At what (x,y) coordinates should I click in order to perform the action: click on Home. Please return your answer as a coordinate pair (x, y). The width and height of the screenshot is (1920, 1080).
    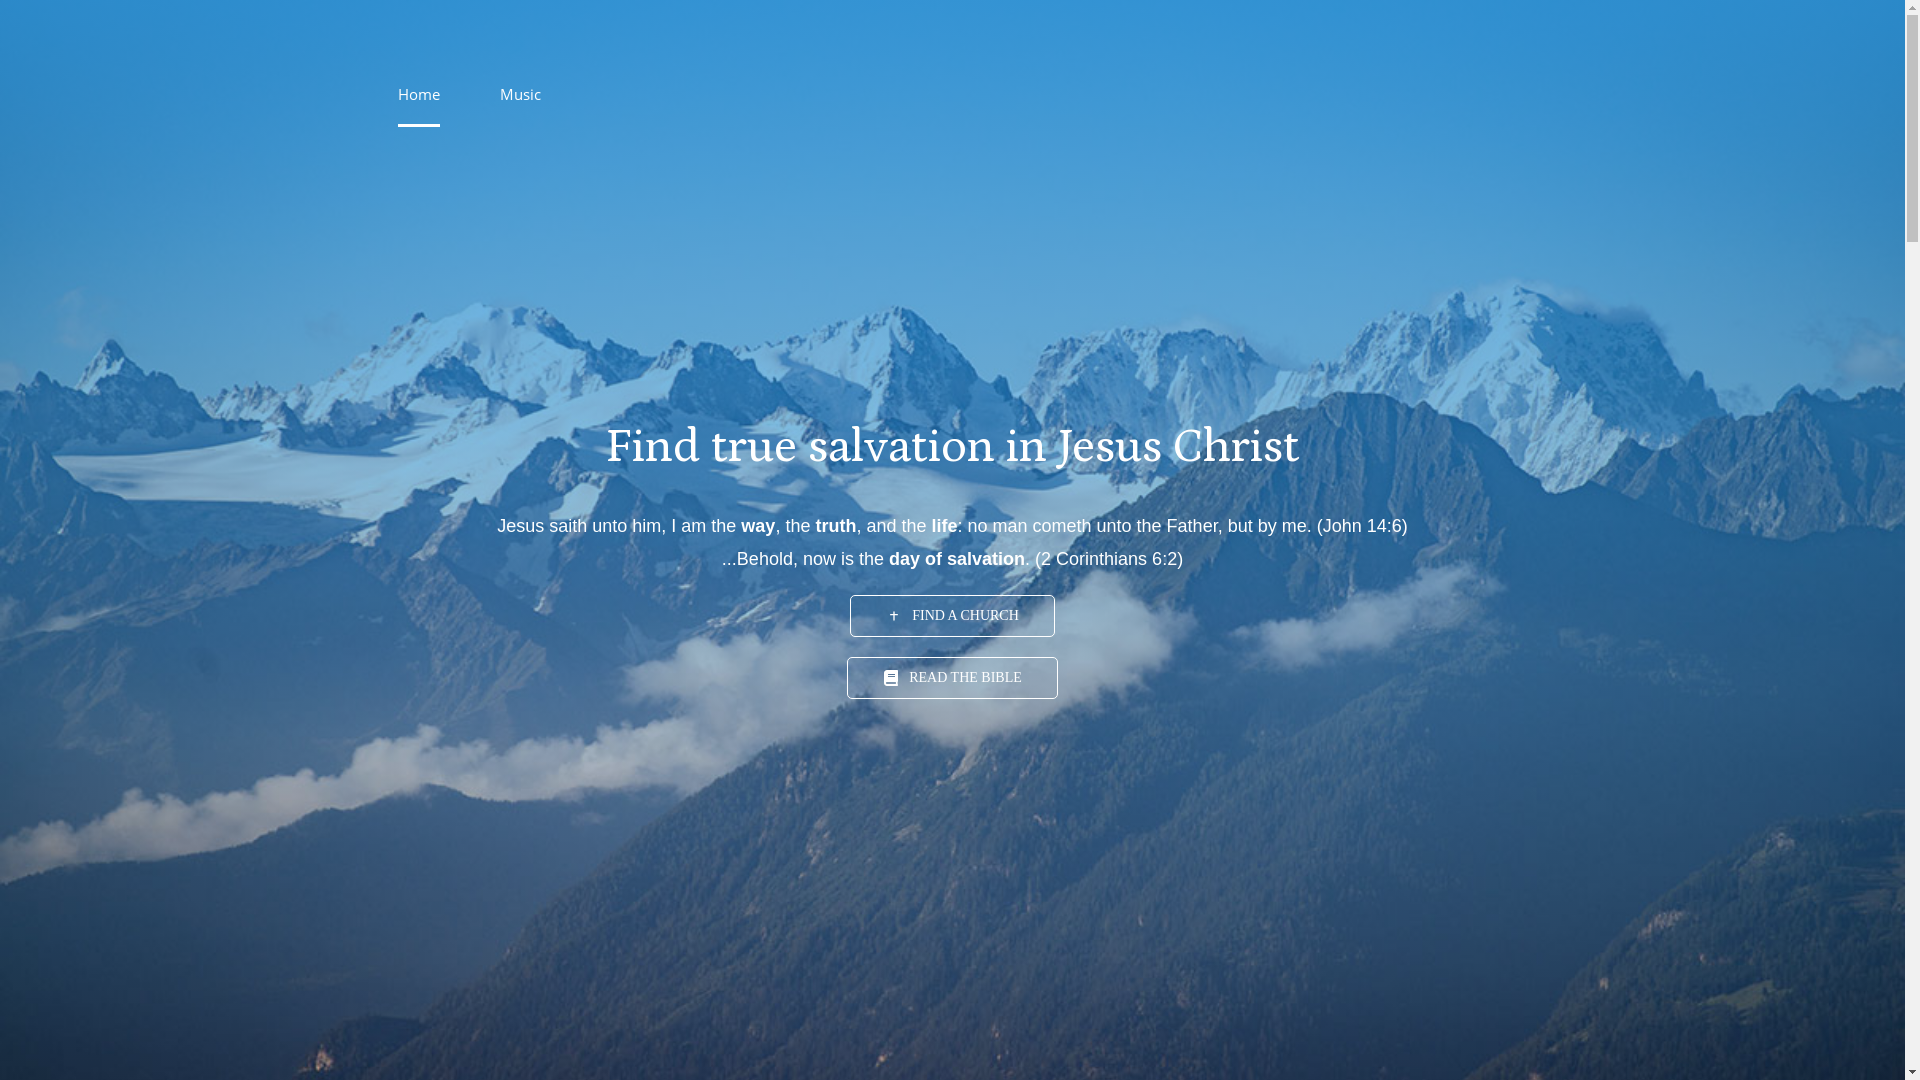
    Looking at the image, I should click on (419, 94).